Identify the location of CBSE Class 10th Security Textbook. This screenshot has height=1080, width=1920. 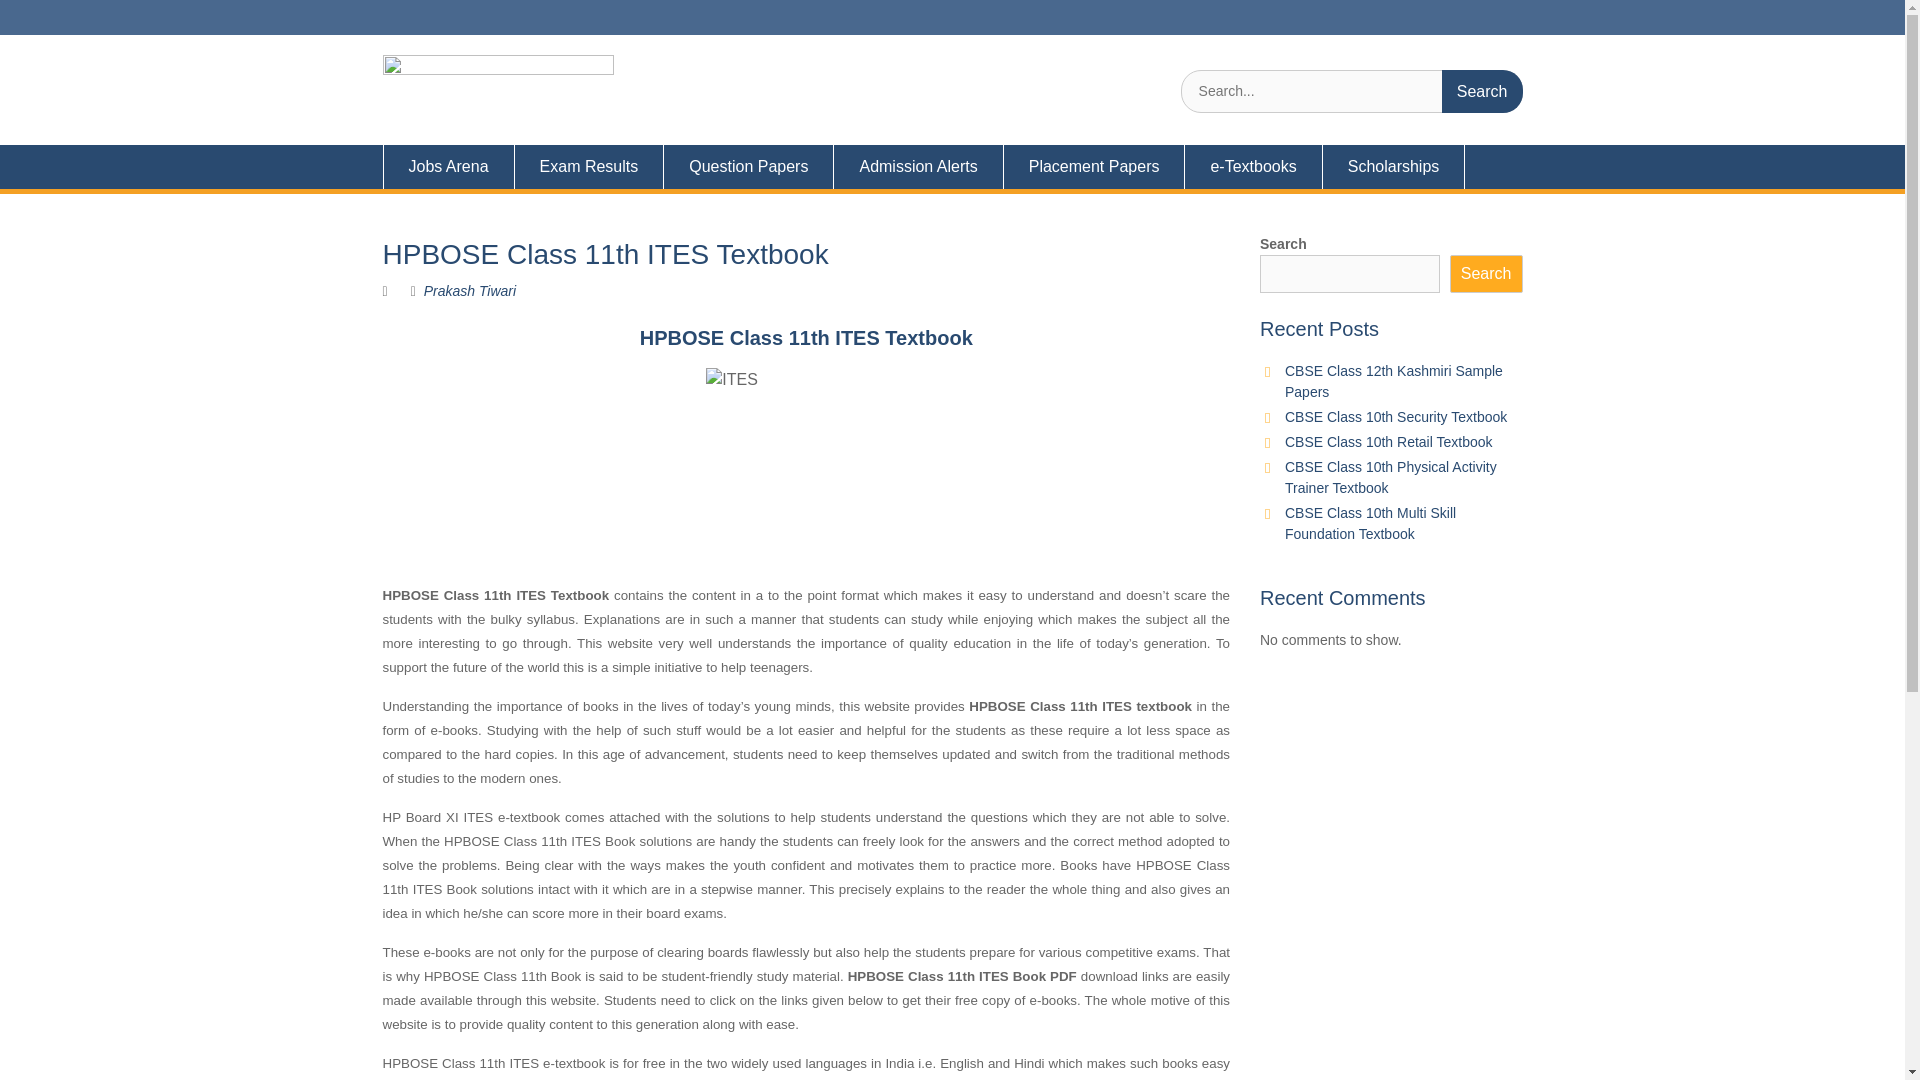
(1396, 417).